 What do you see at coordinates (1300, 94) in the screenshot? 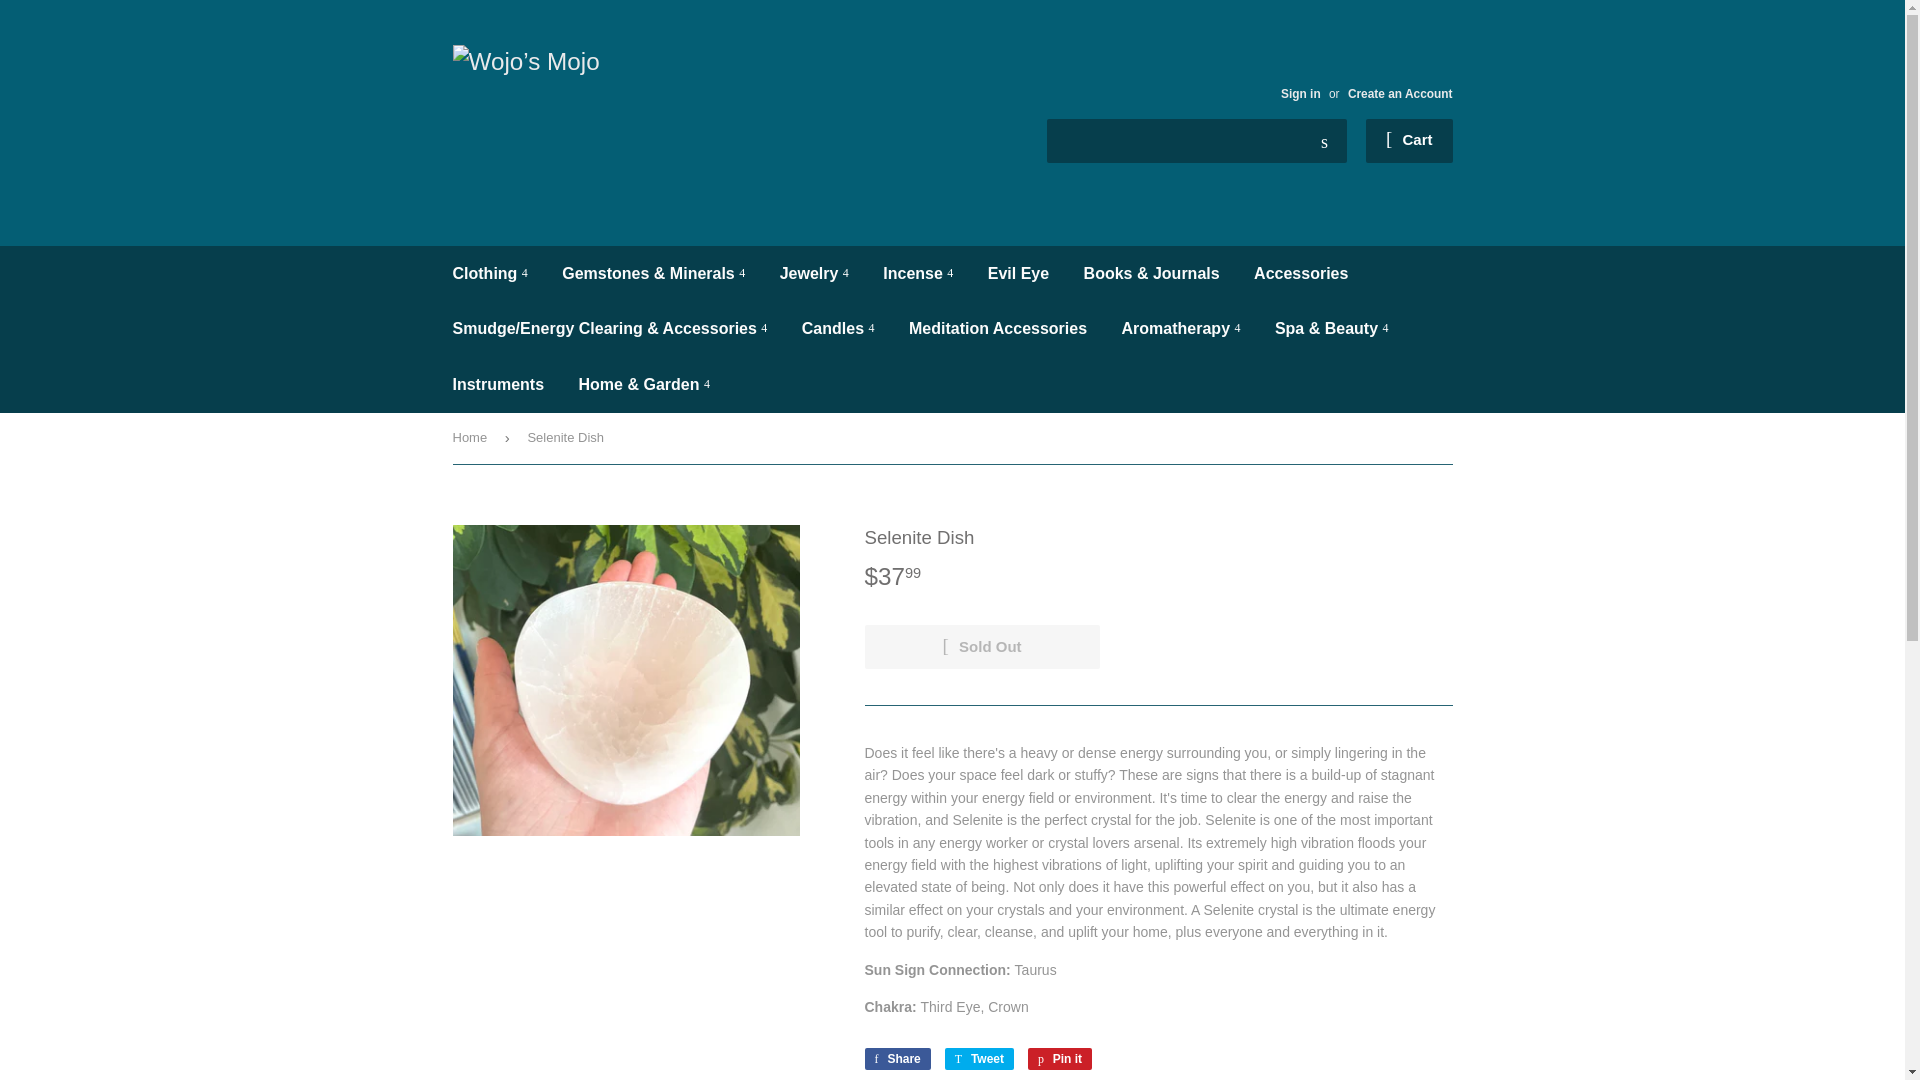
I see `Sign in` at bounding box center [1300, 94].